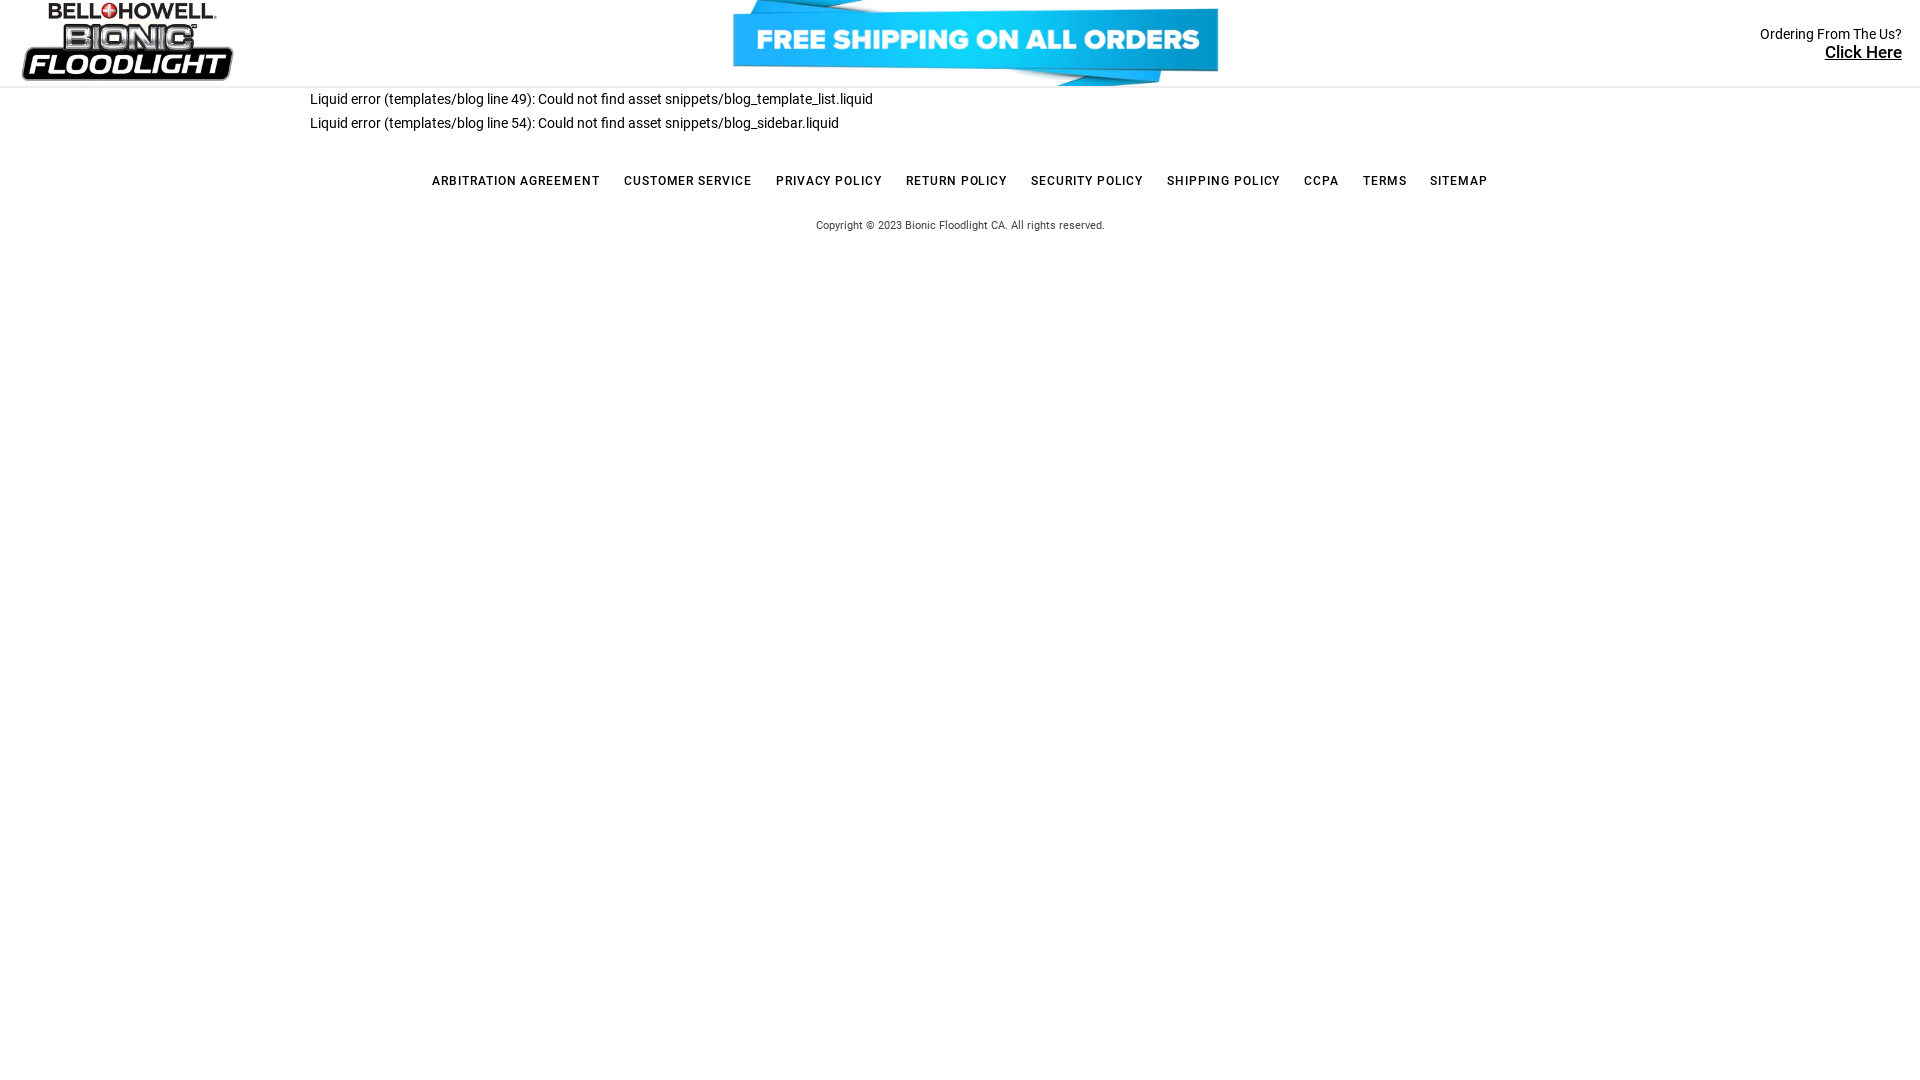 The height and width of the screenshot is (1080, 1920). I want to click on CUSTOMER SERVICE, so click(688, 182).